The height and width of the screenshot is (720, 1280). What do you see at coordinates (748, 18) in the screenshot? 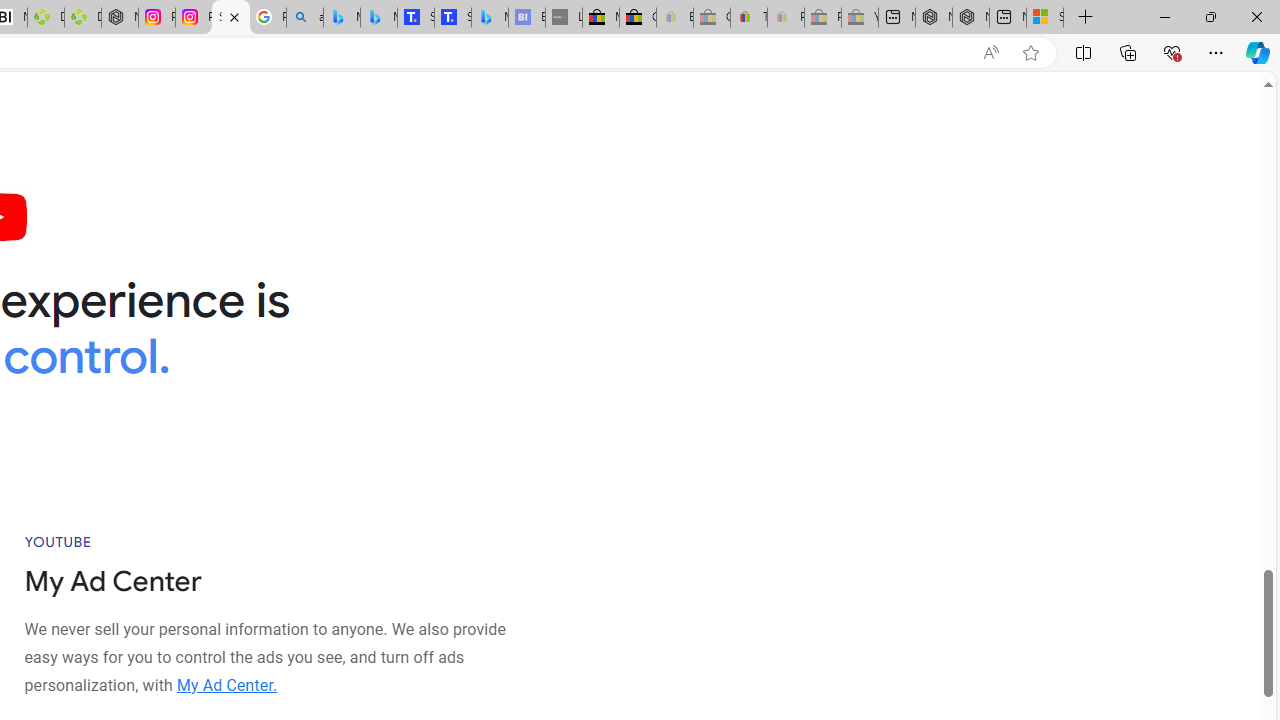
I see `Threats and offensive language policy | eBay` at bounding box center [748, 18].